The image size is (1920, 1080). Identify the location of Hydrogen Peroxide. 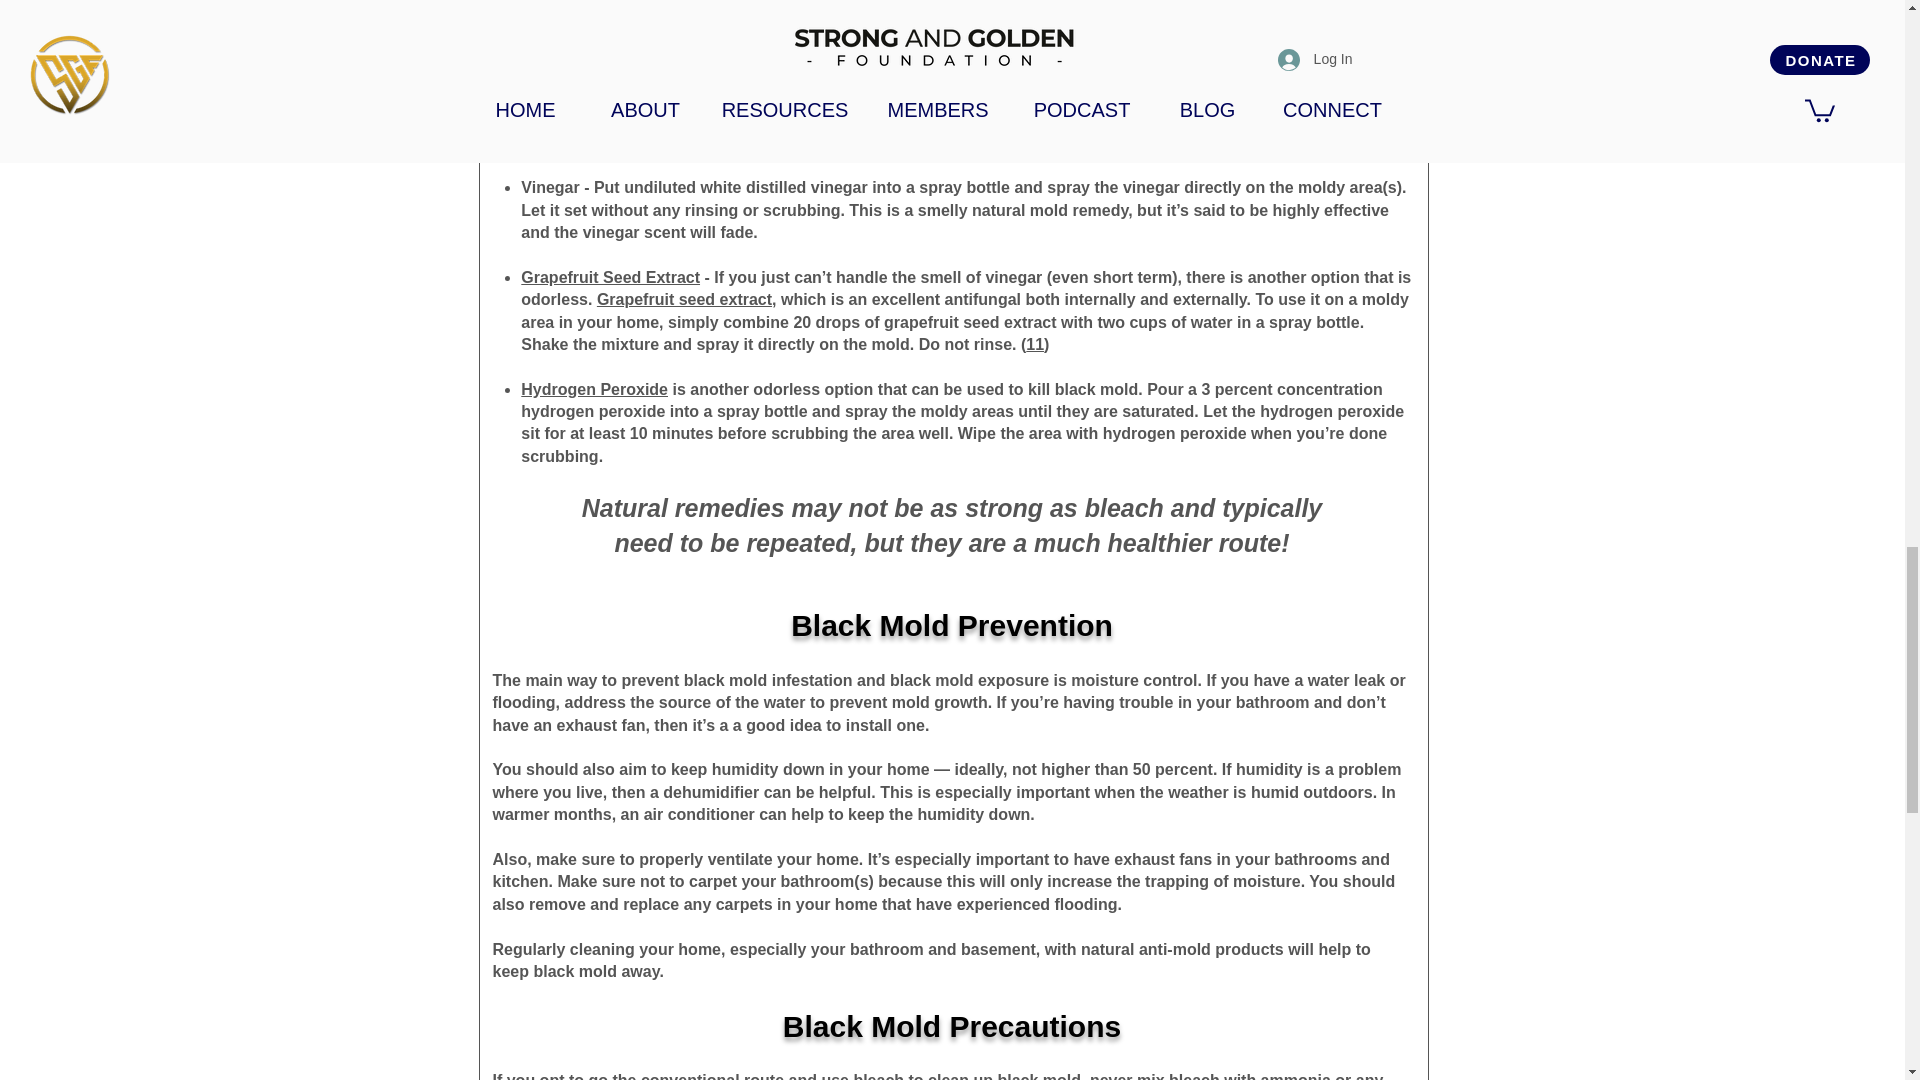
(594, 390).